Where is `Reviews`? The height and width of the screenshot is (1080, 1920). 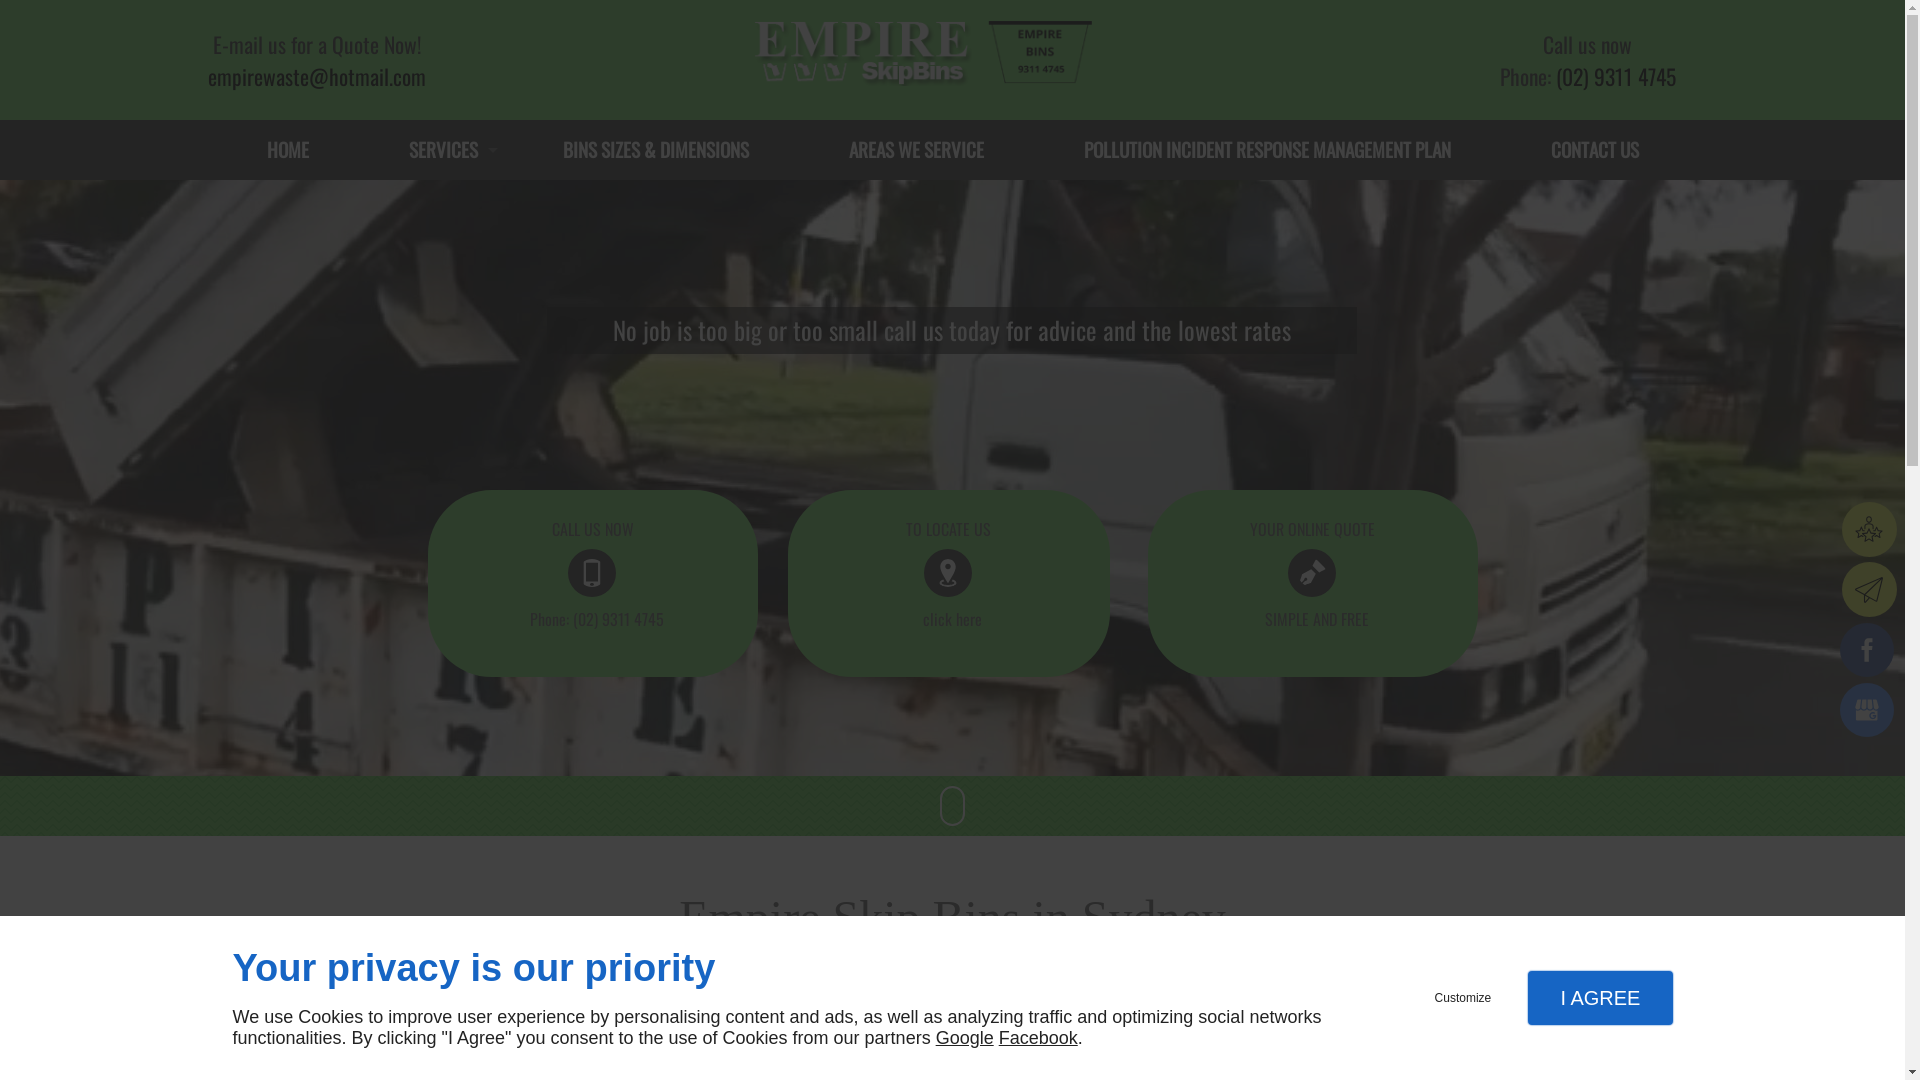
Reviews is located at coordinates (1870, 530).